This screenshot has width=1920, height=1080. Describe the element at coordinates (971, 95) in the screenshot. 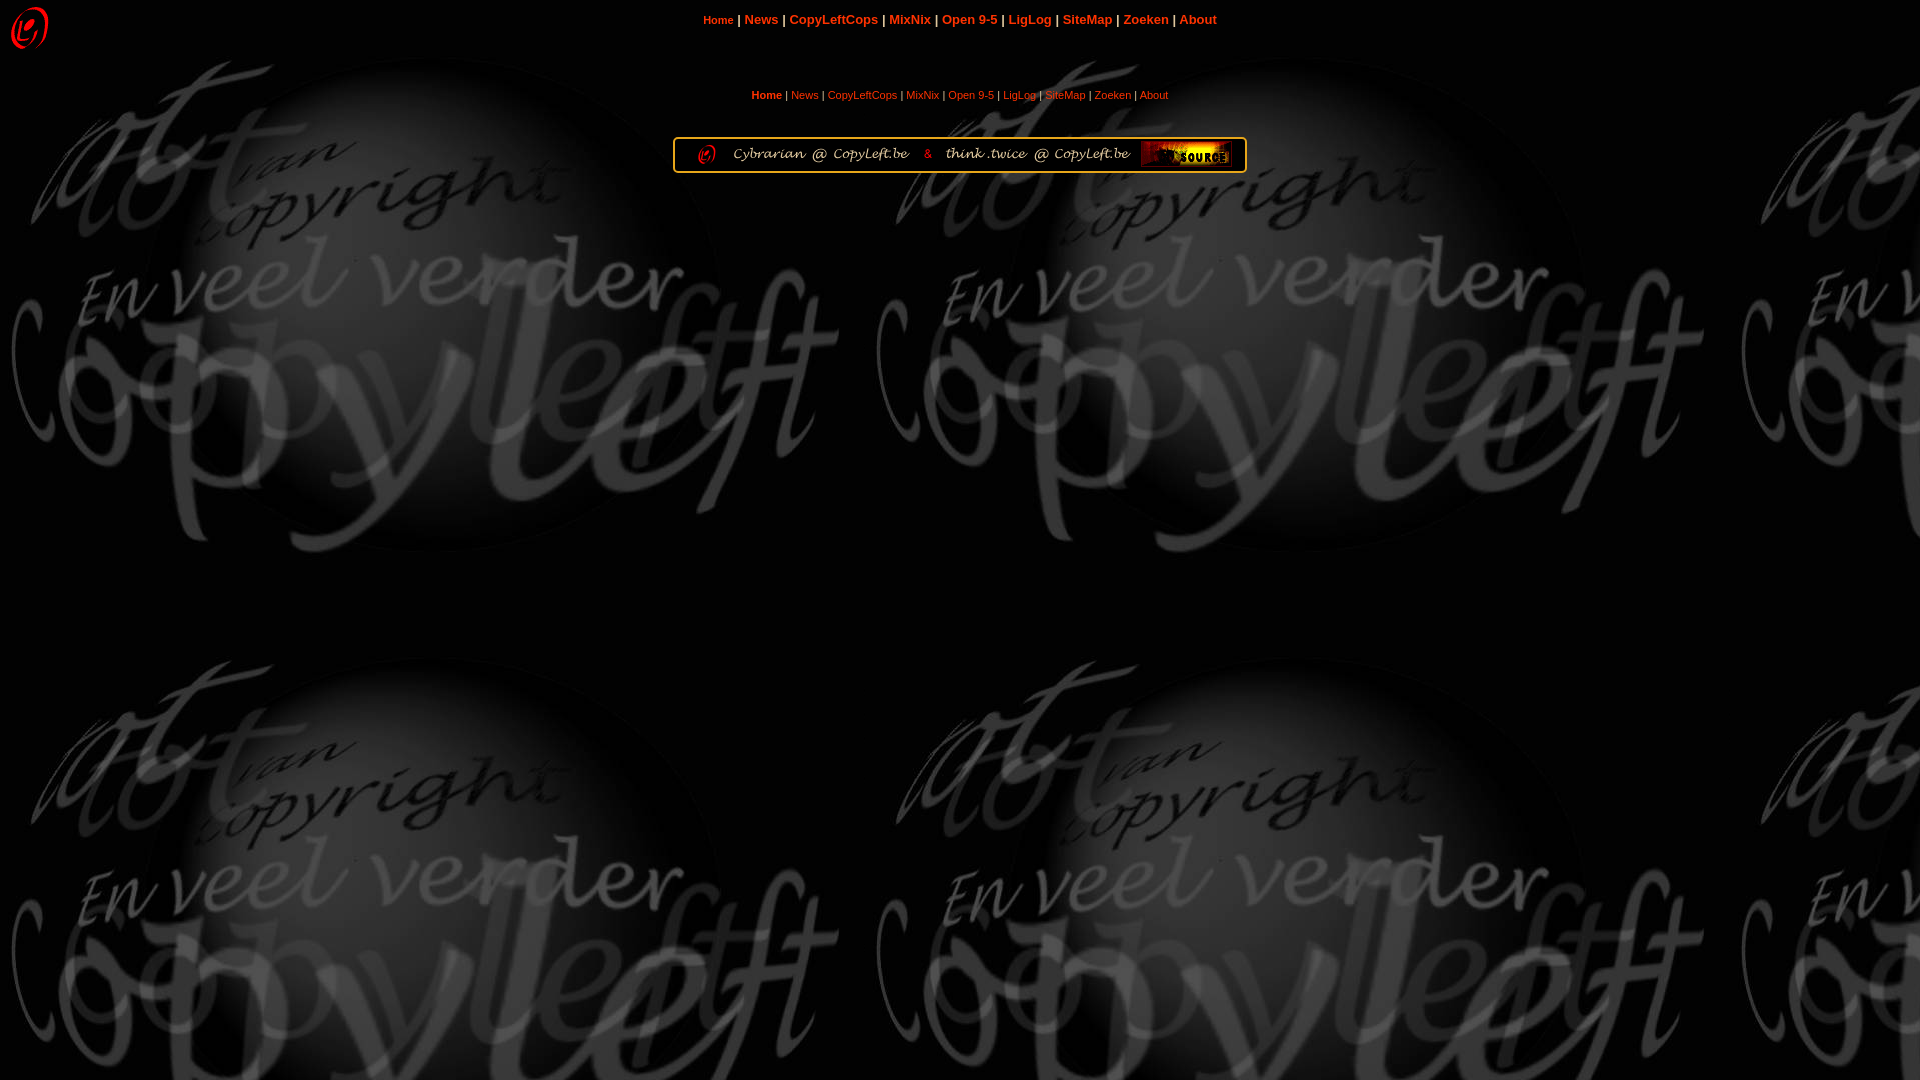

I see `Open 9-5` at that location.